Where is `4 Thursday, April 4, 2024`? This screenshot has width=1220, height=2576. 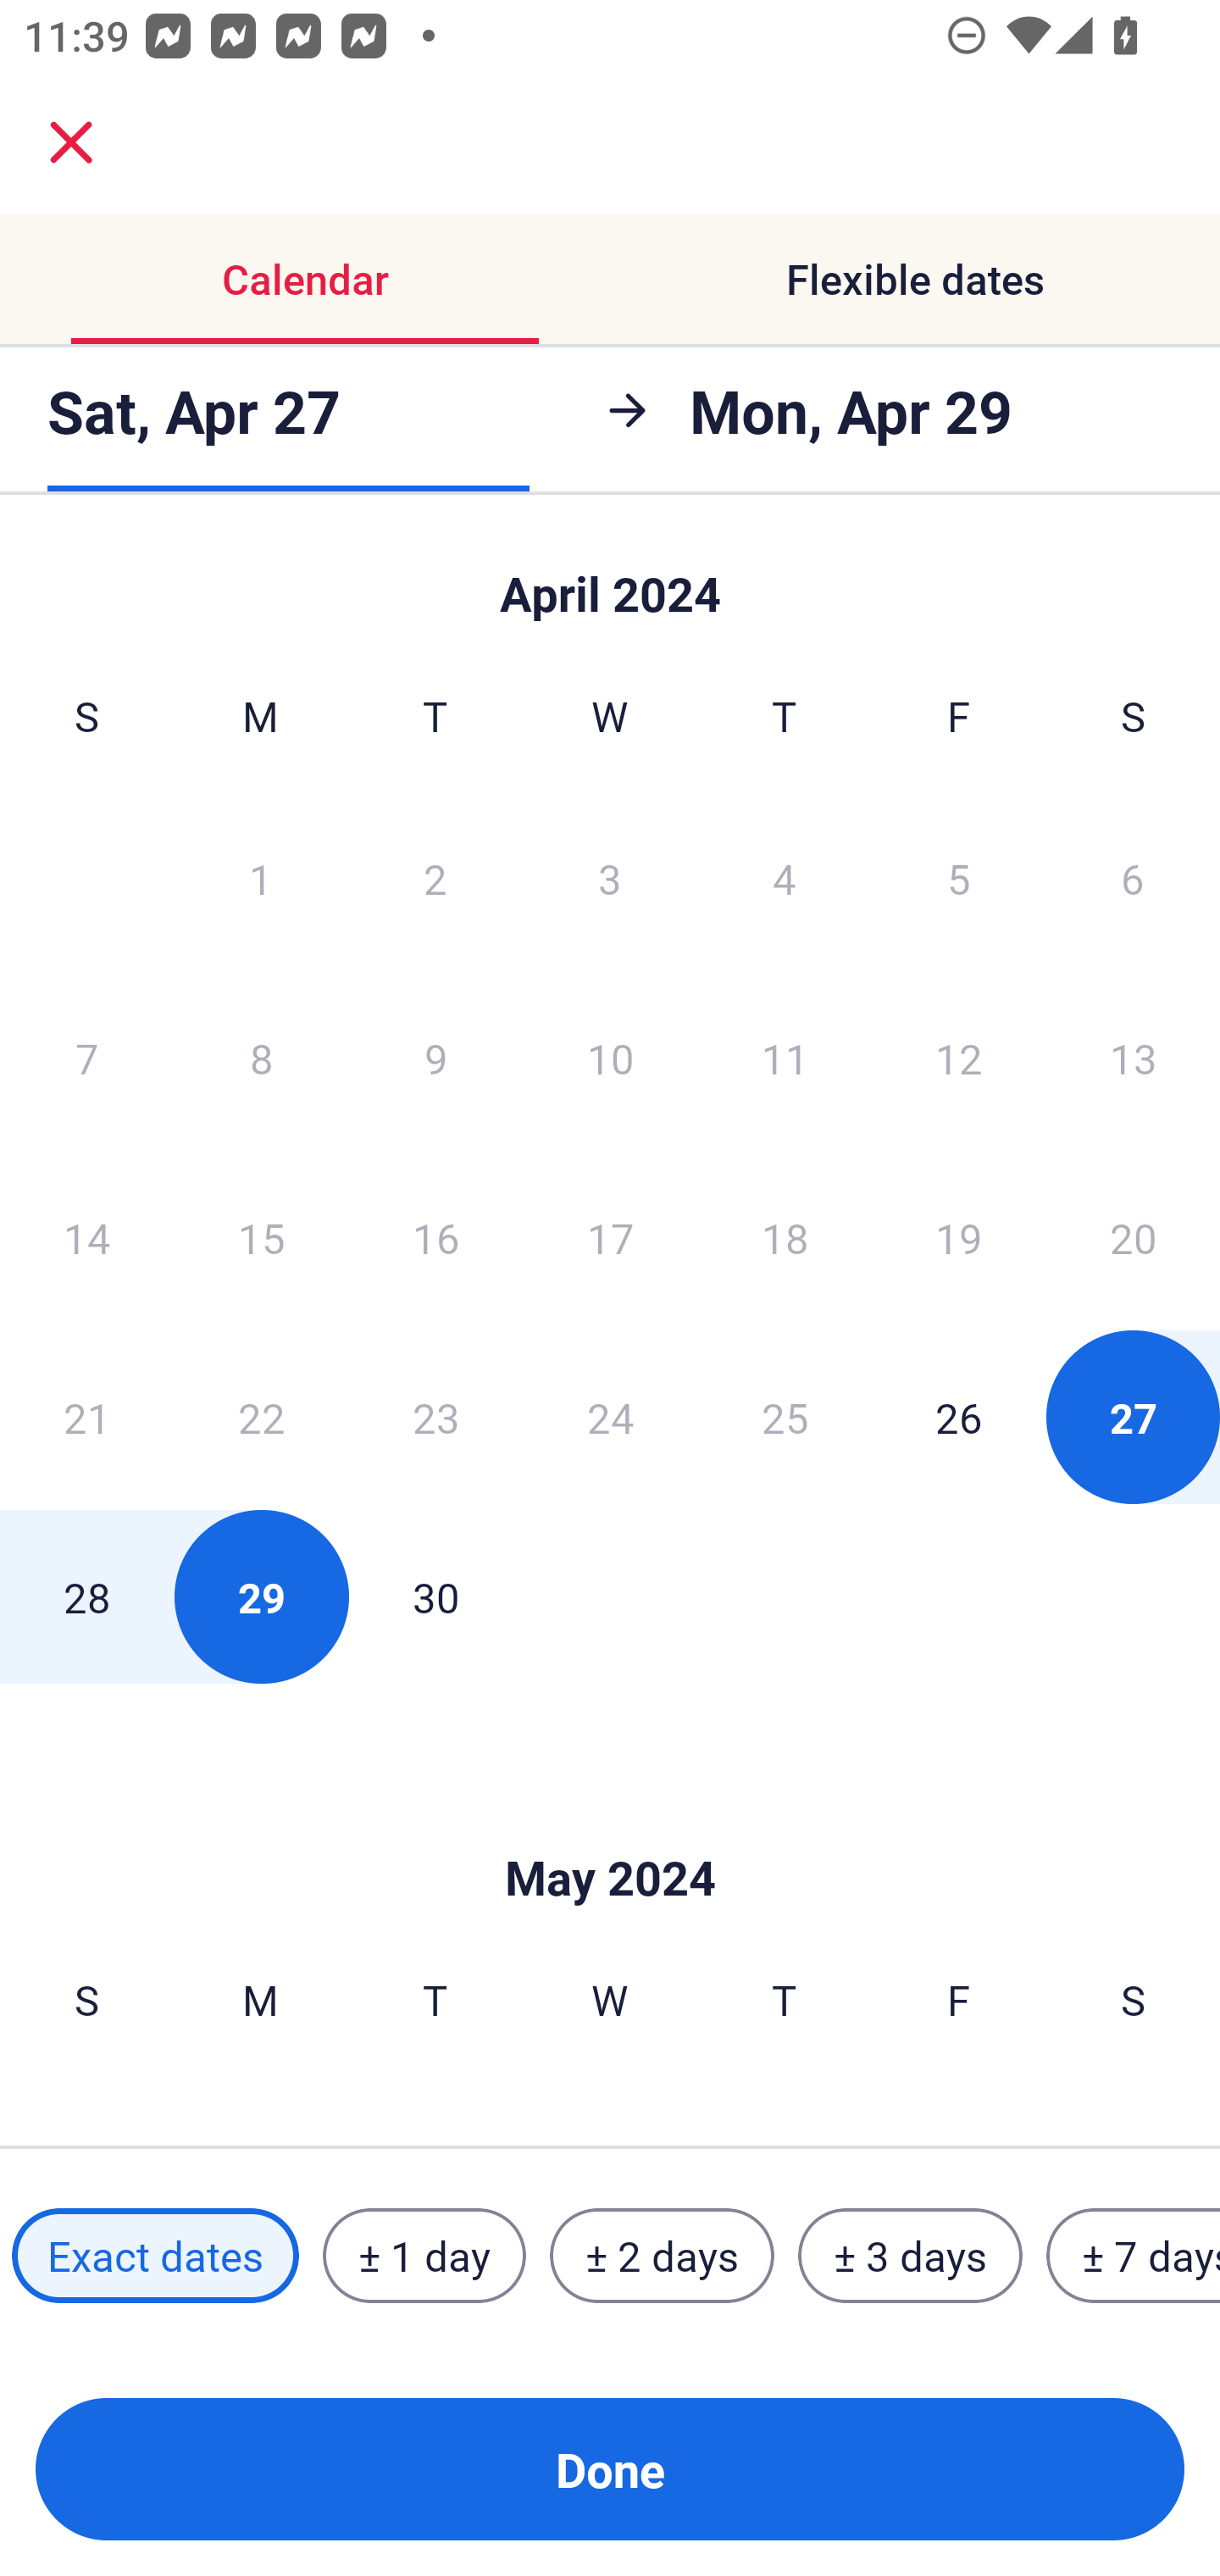
4 Thursday, April 4, 2024 is located at coordinates (785, 878).